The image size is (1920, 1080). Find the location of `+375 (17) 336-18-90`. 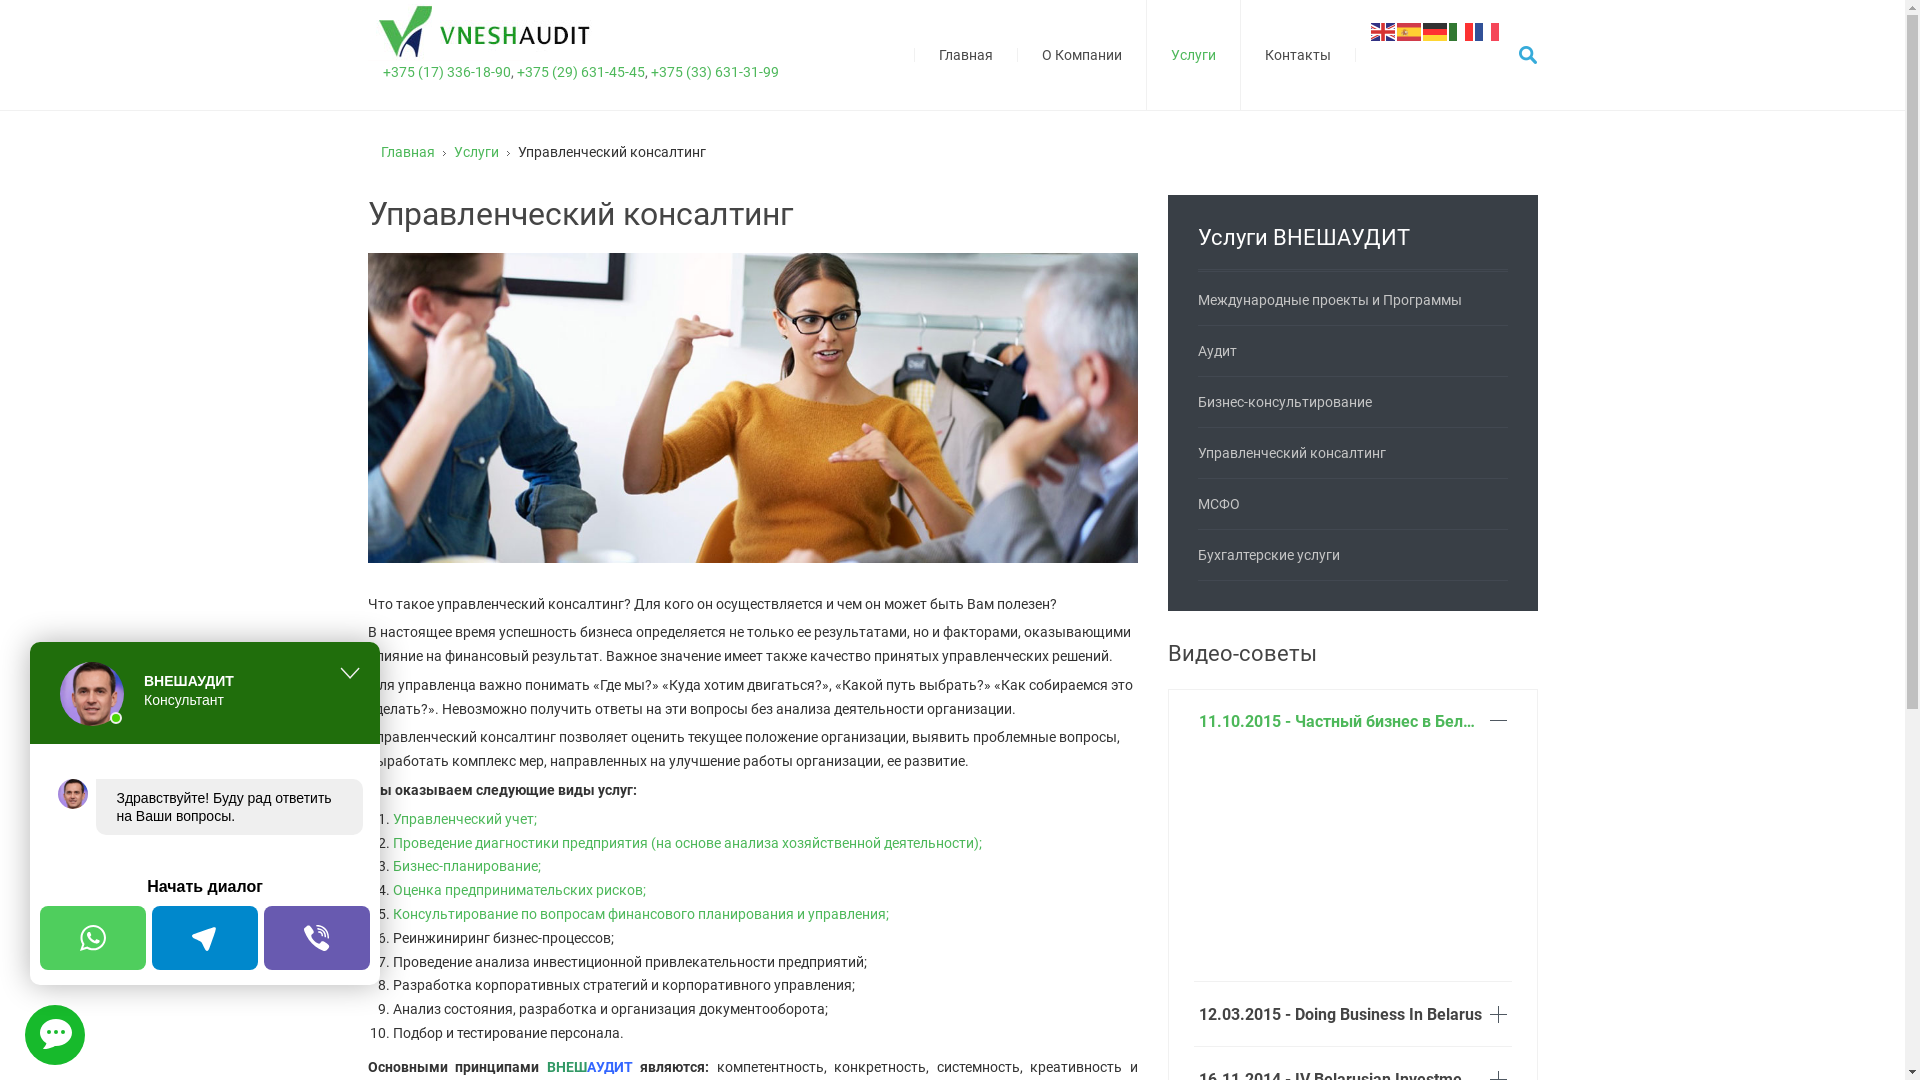

+375 (17) 336-18-90 is located at coordinates (446, 72).